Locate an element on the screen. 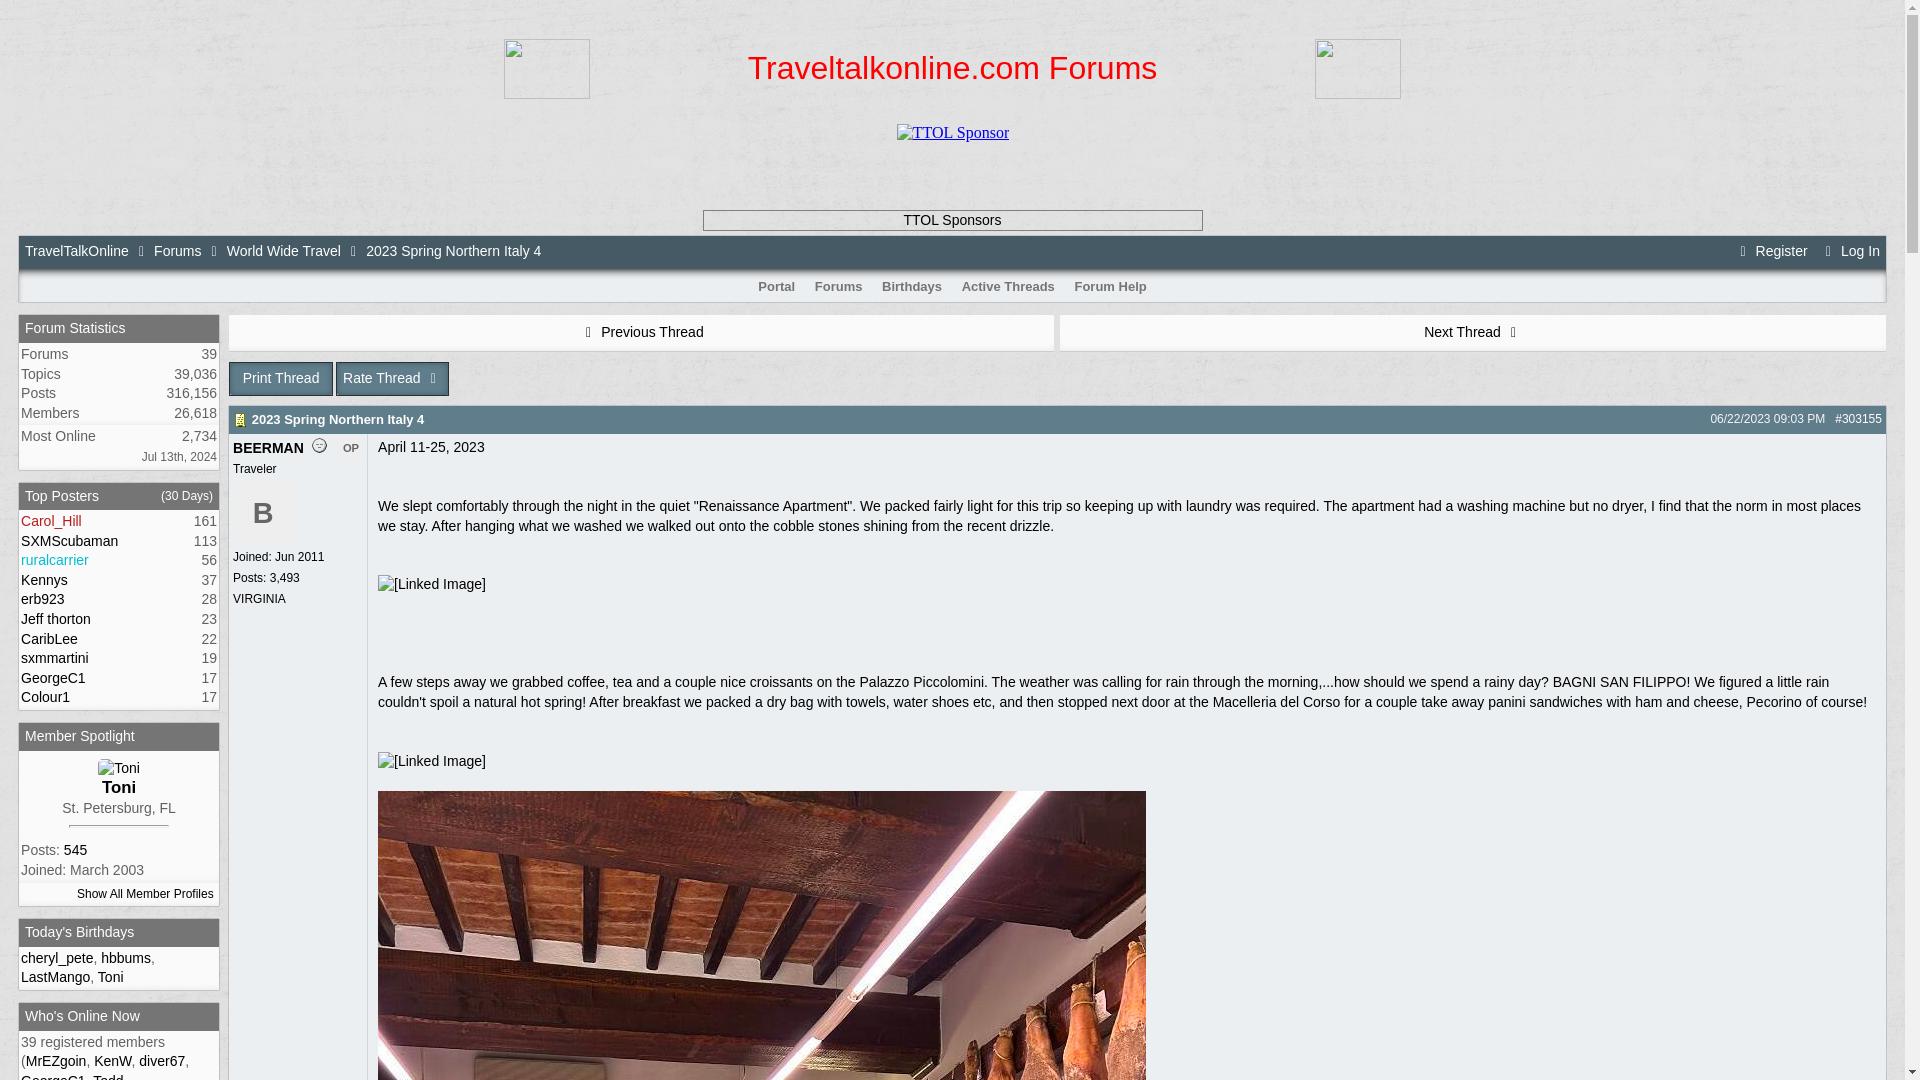 The image size is (1920, 1080). erb923 is located at coordinates (43, 598).